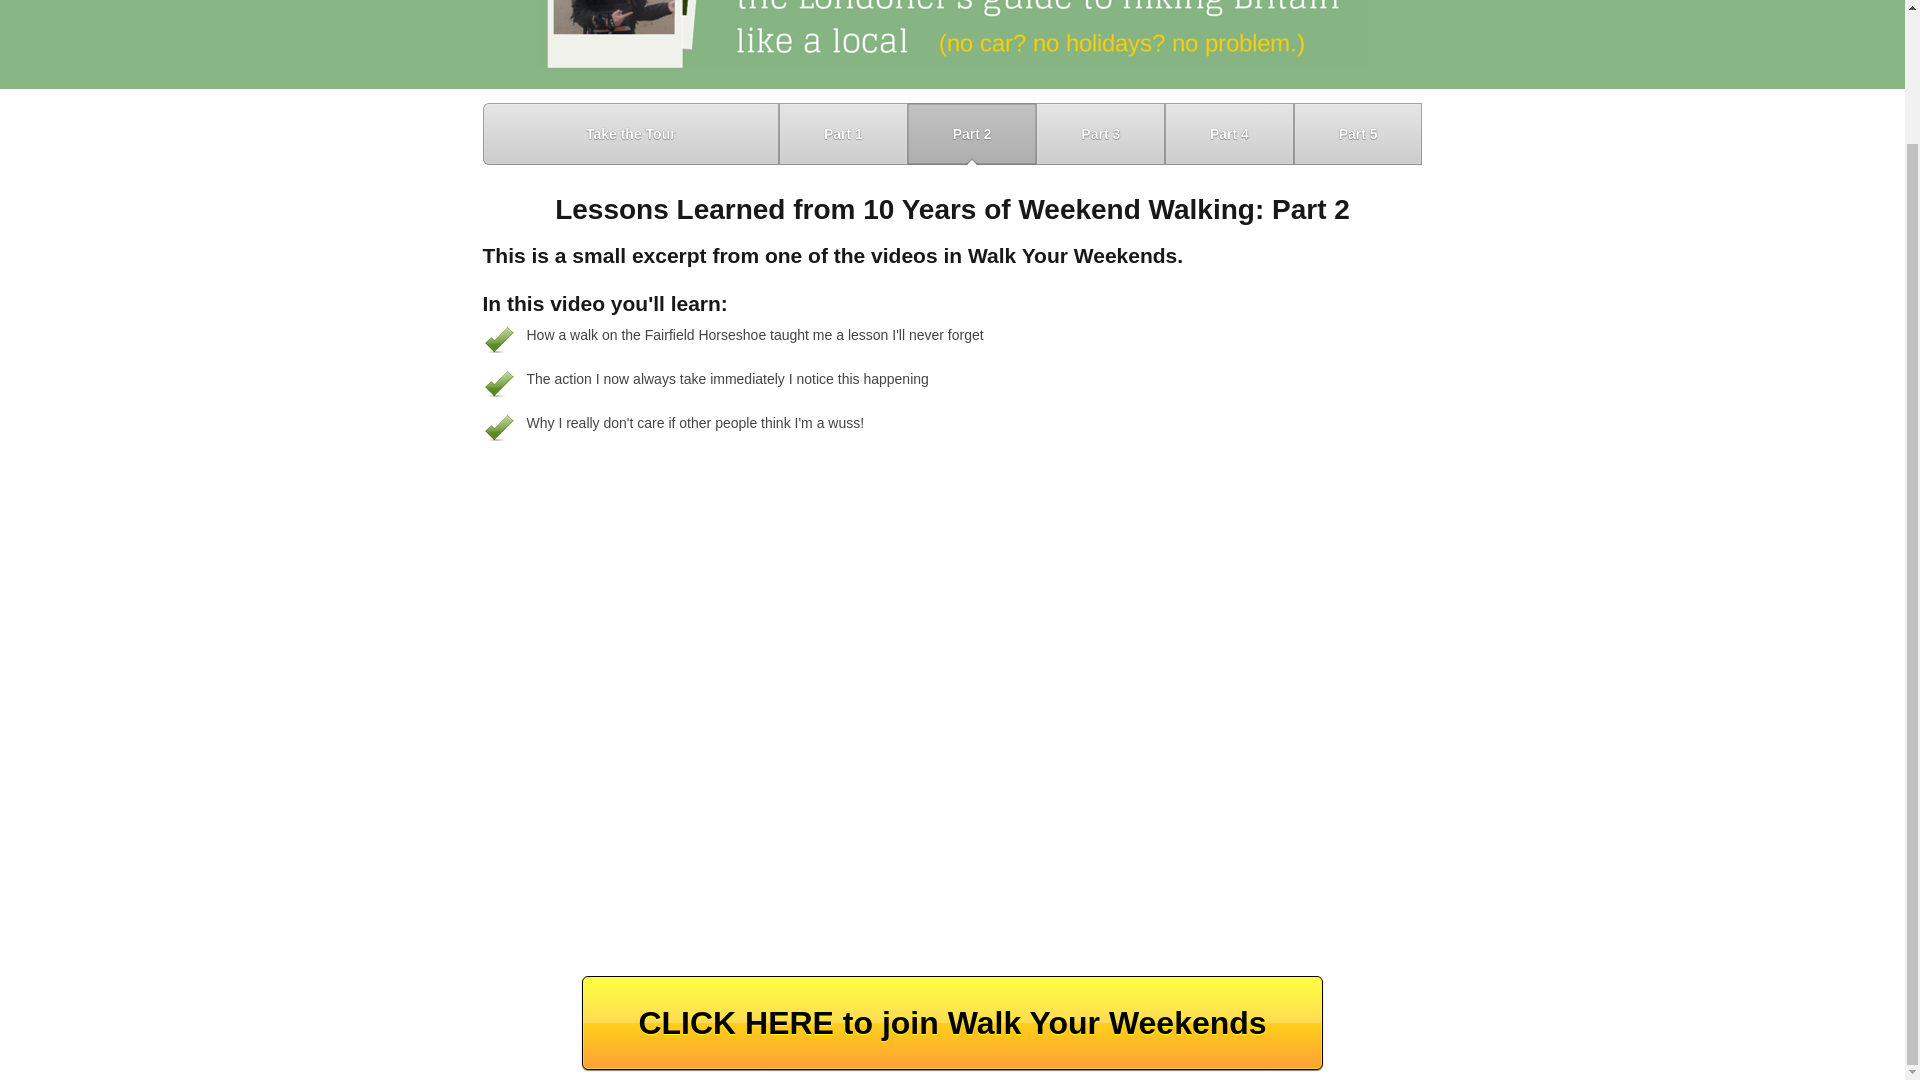 The height and width of the screenshot is (1080, 1920). What do you see at coordinates (1358, 134) in the screenshot?
I see `Part 5` at bounding box center [1358, 134].